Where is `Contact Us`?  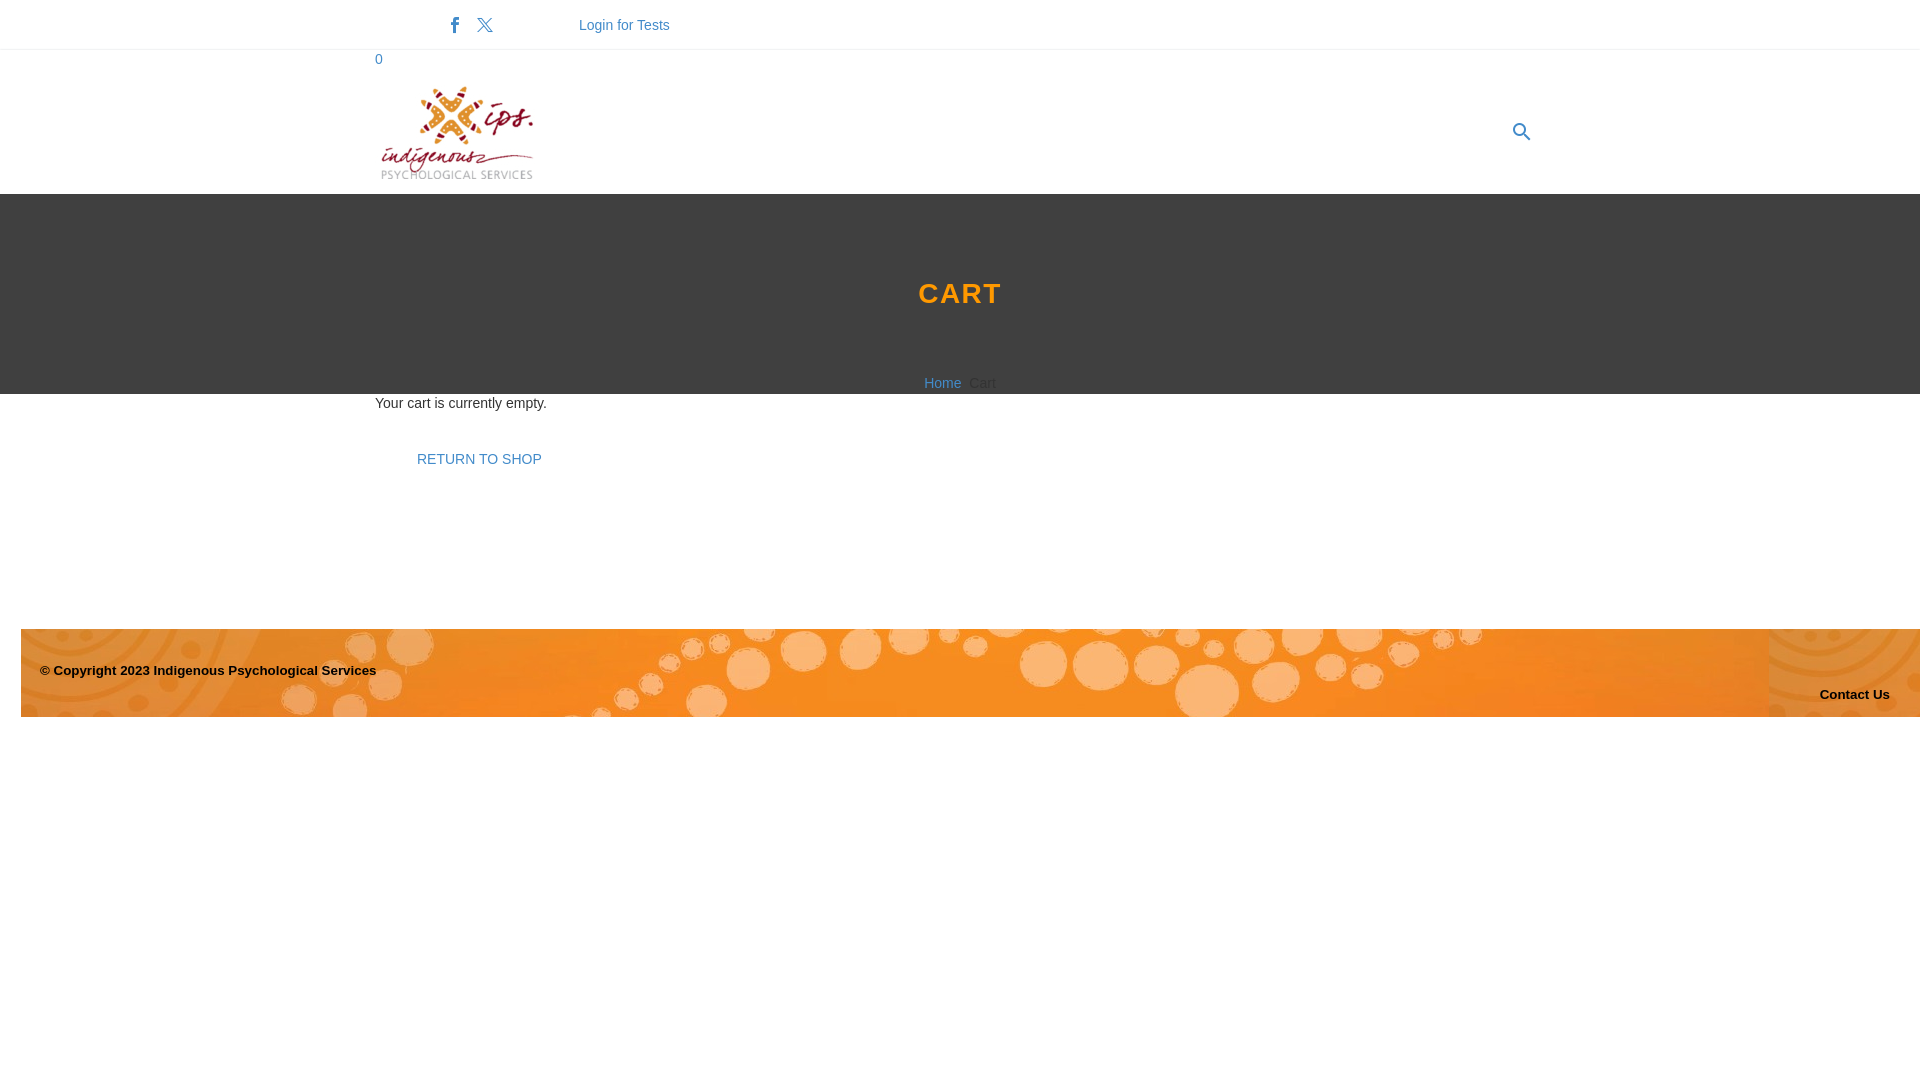
Contact Us is located at coordinates (1855, 694).